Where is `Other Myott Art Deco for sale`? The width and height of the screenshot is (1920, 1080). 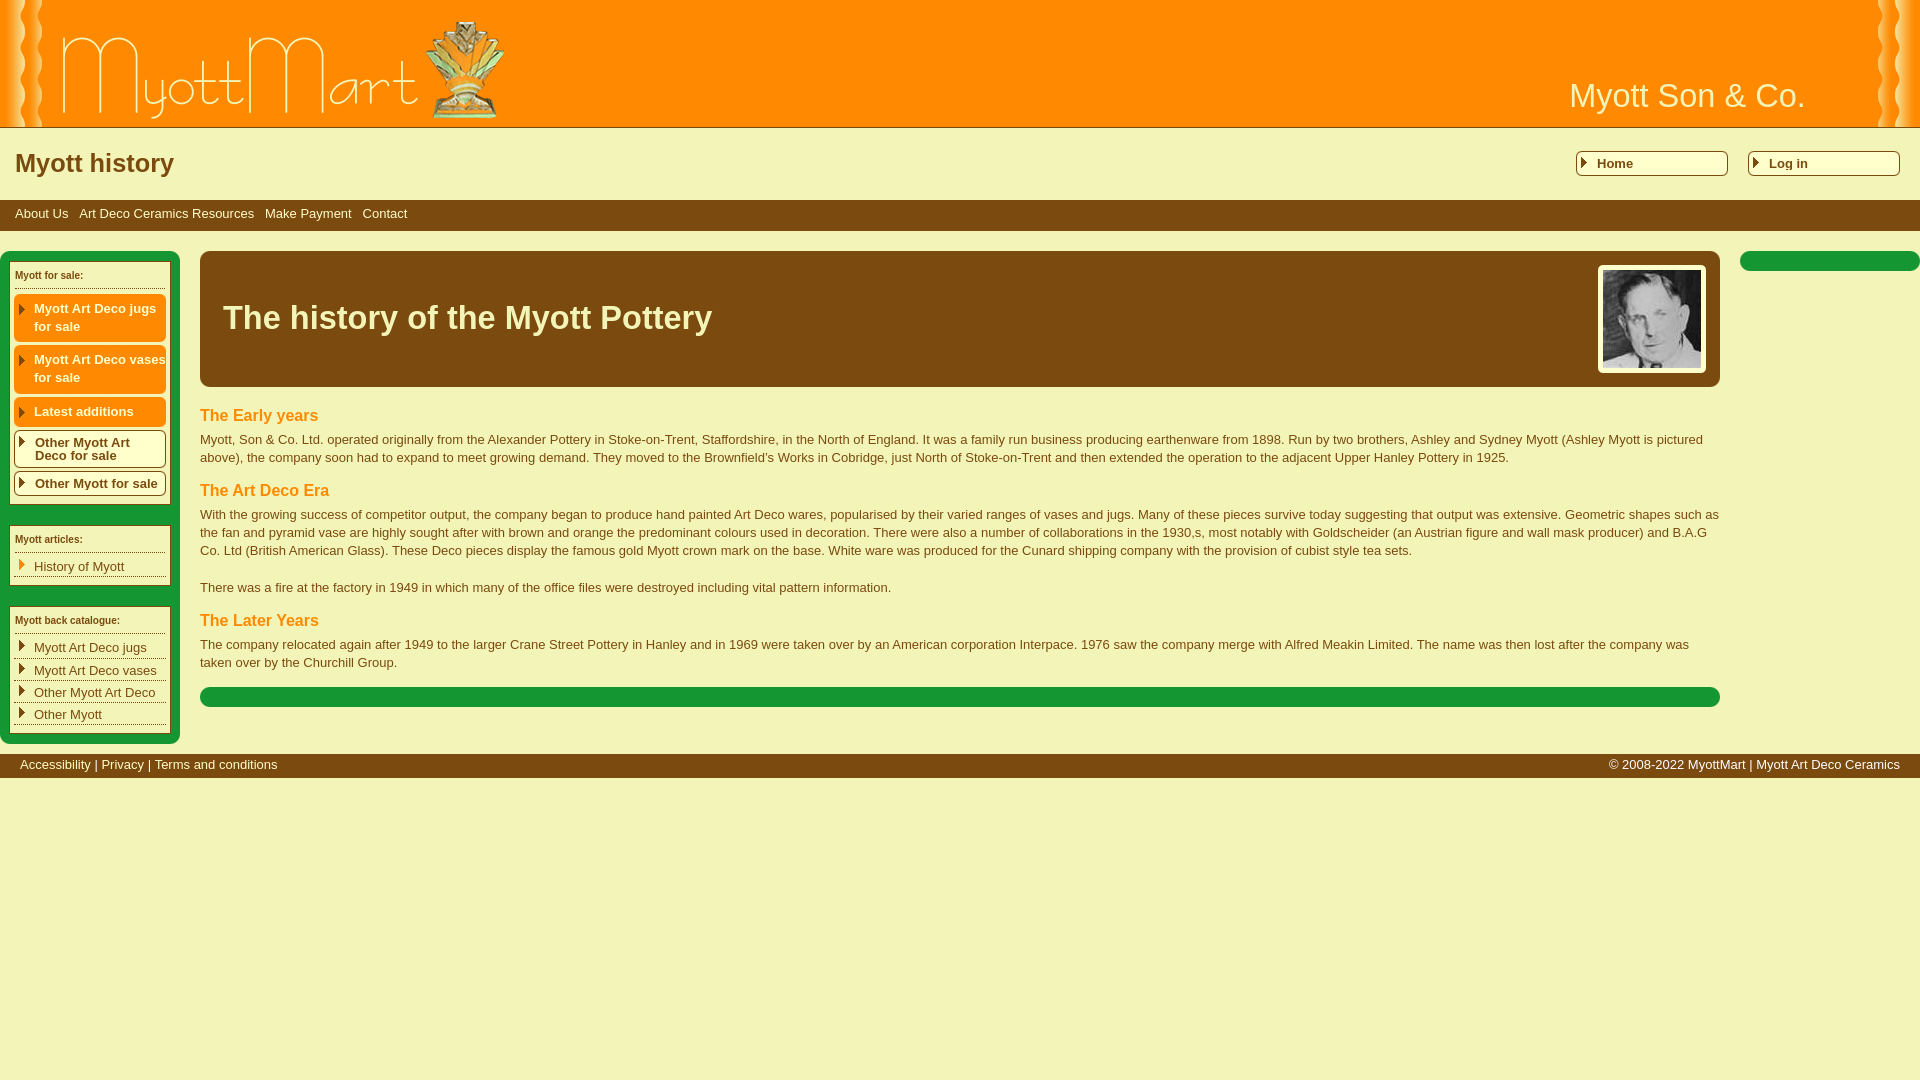 Other Myott Art Deco for sale is located at coordinates (89, 448).